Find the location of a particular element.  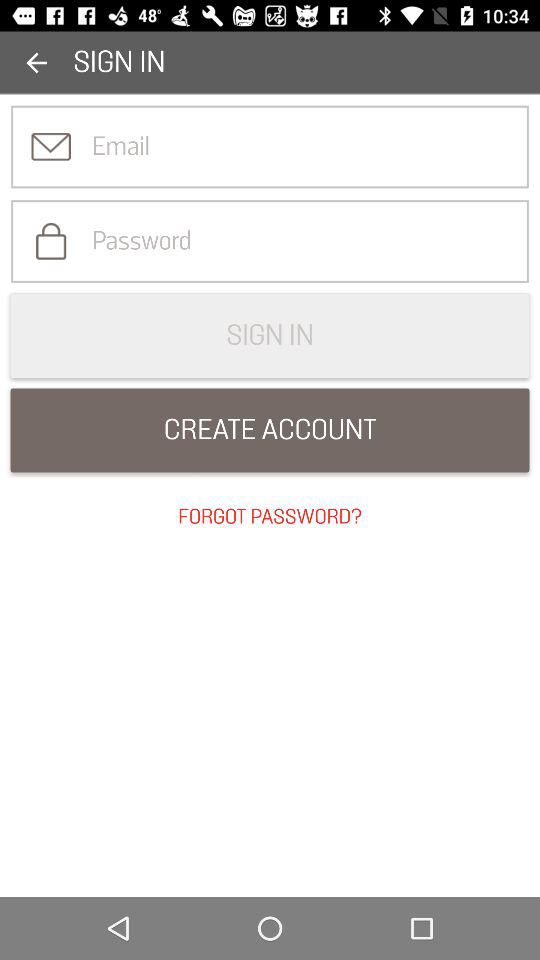

flip until the forgot password? icon is located at coordinates (270, 517).